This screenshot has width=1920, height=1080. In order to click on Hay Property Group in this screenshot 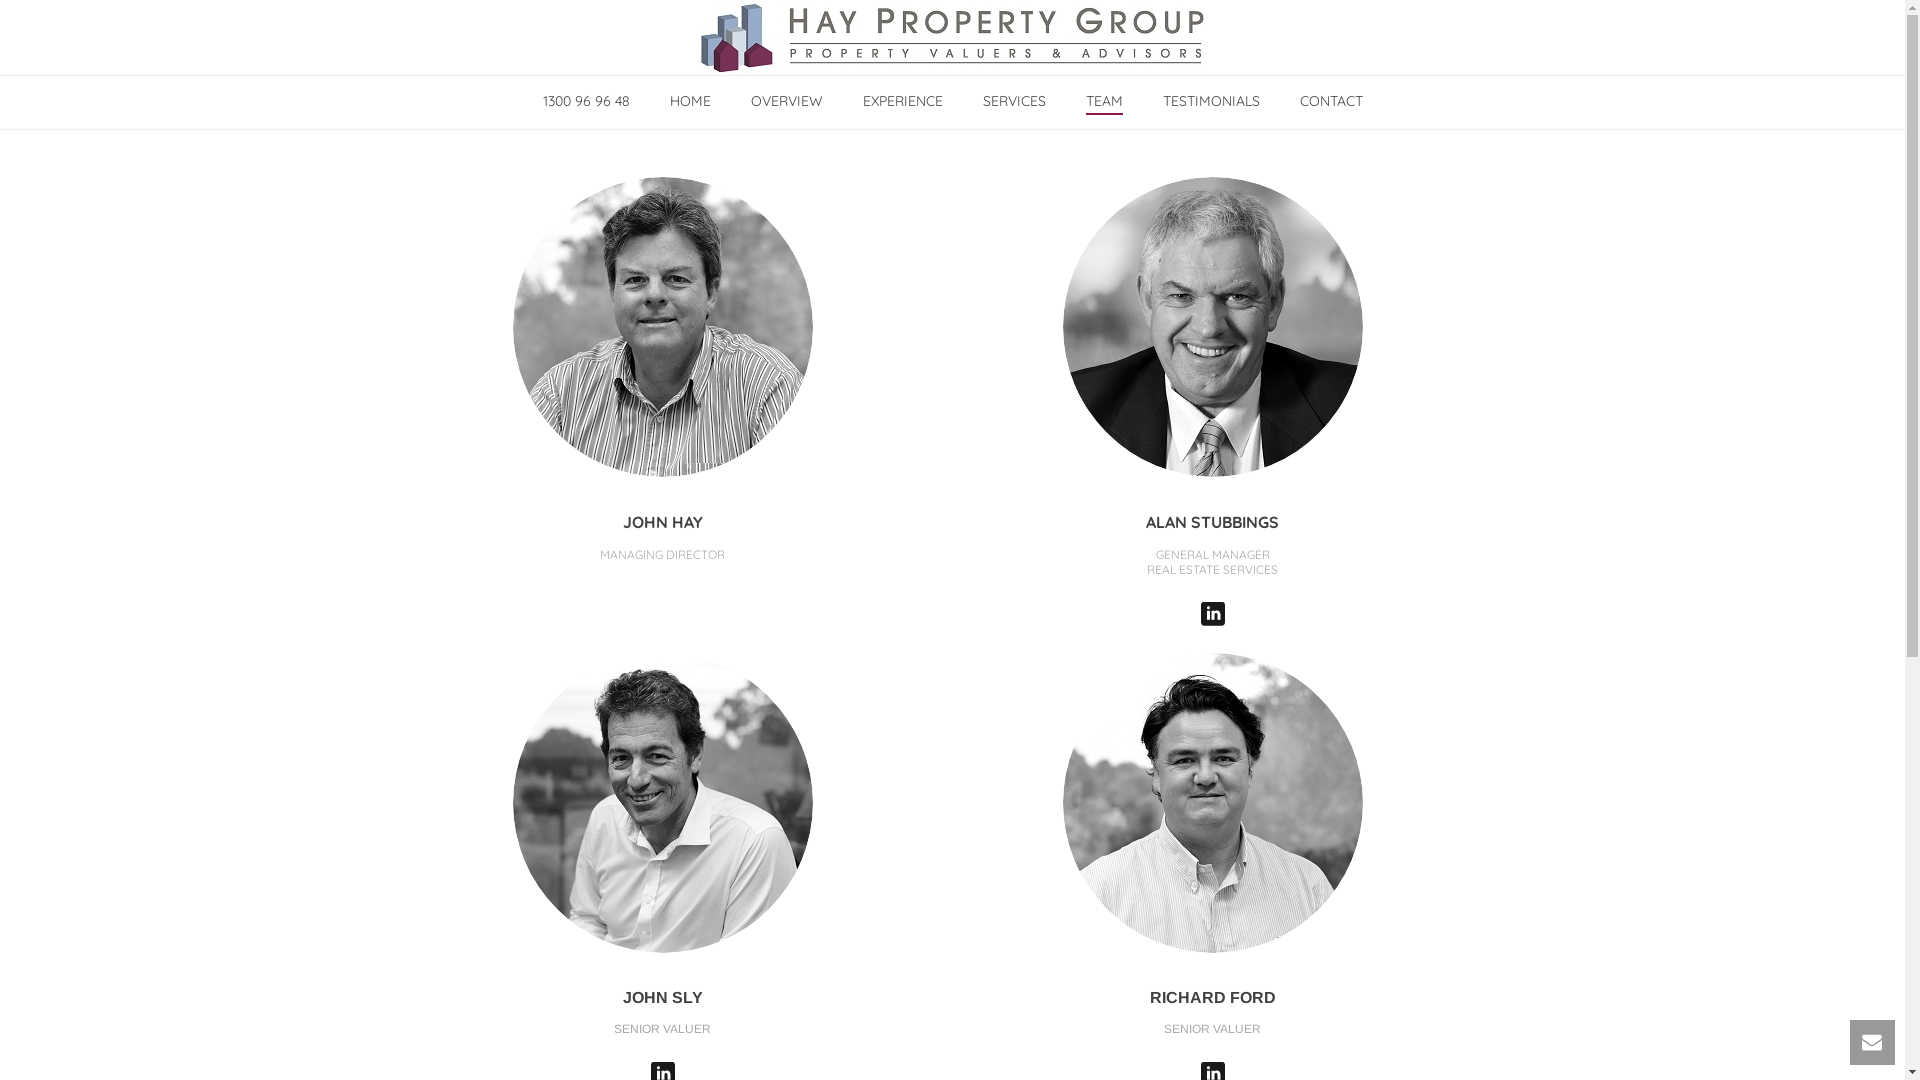, I will do `click(952, 38)`.